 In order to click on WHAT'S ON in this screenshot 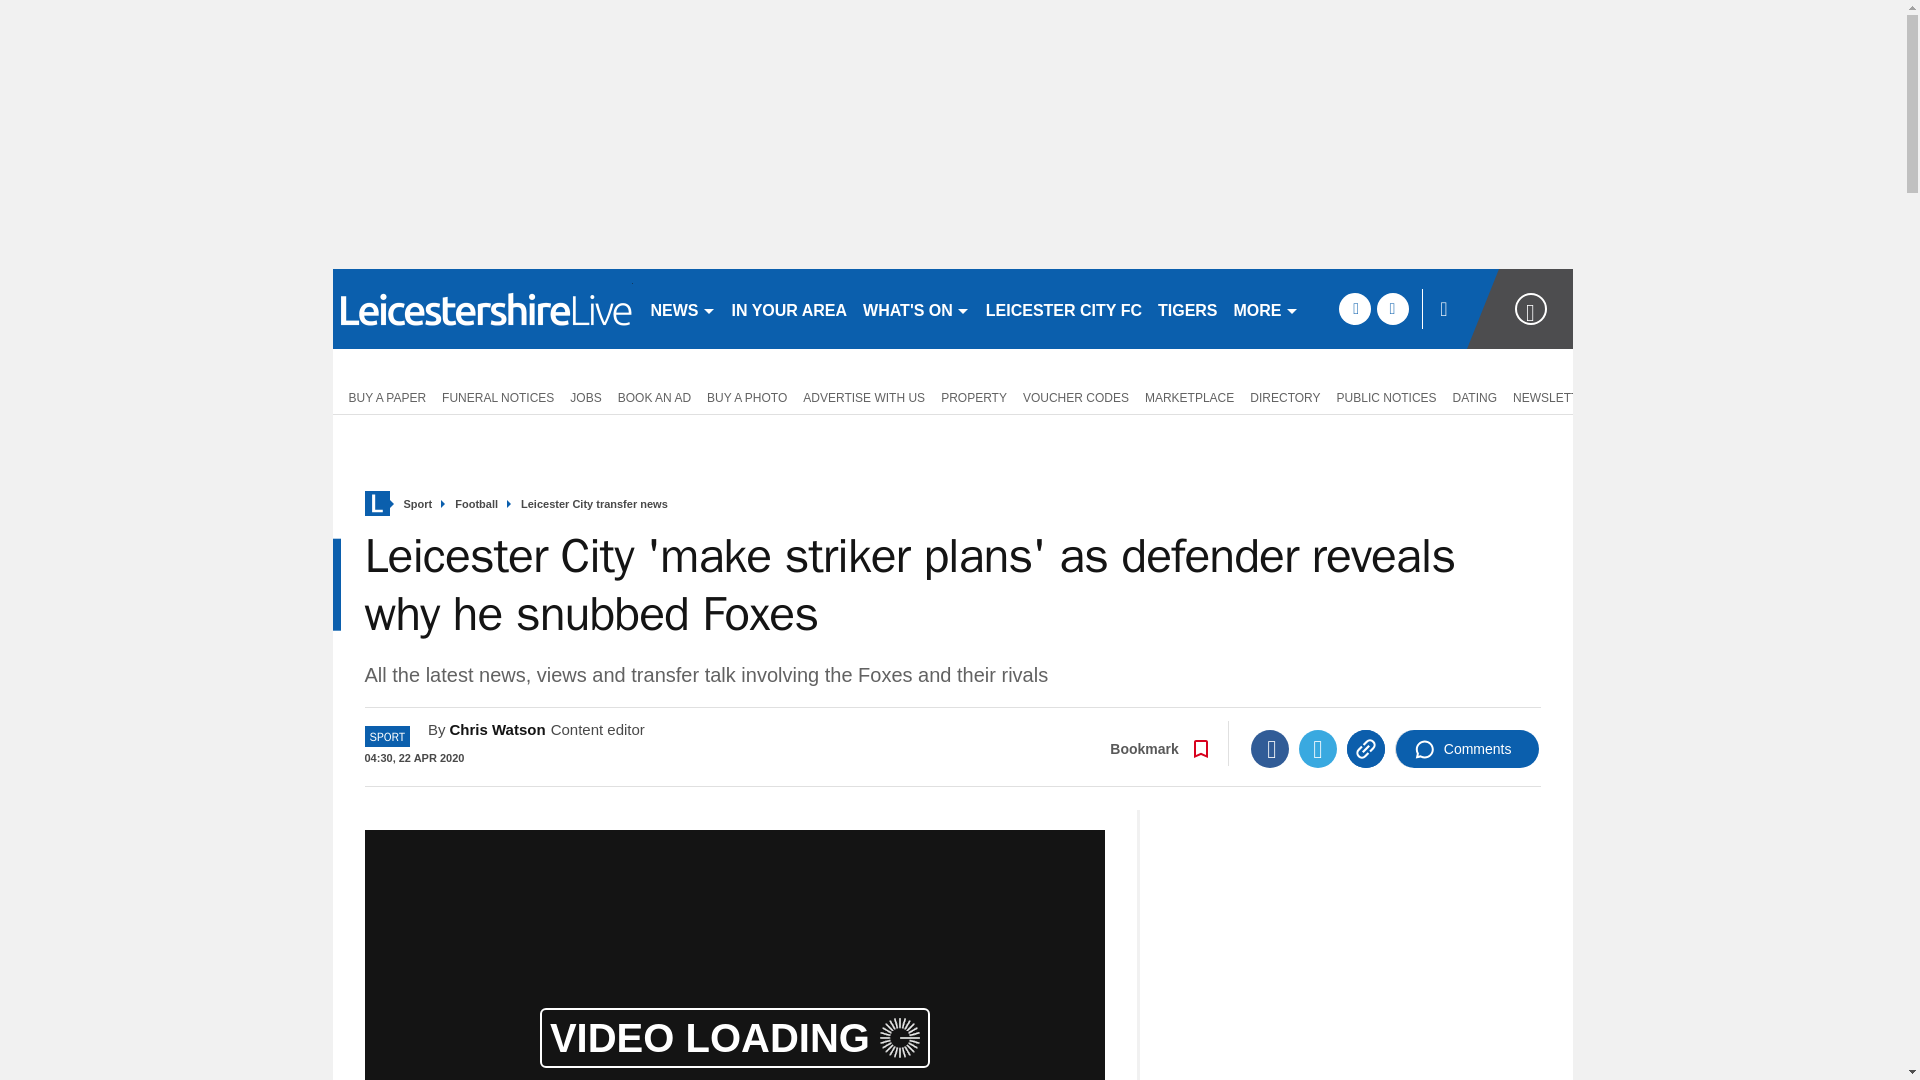, I will do `click(916, 308)`.